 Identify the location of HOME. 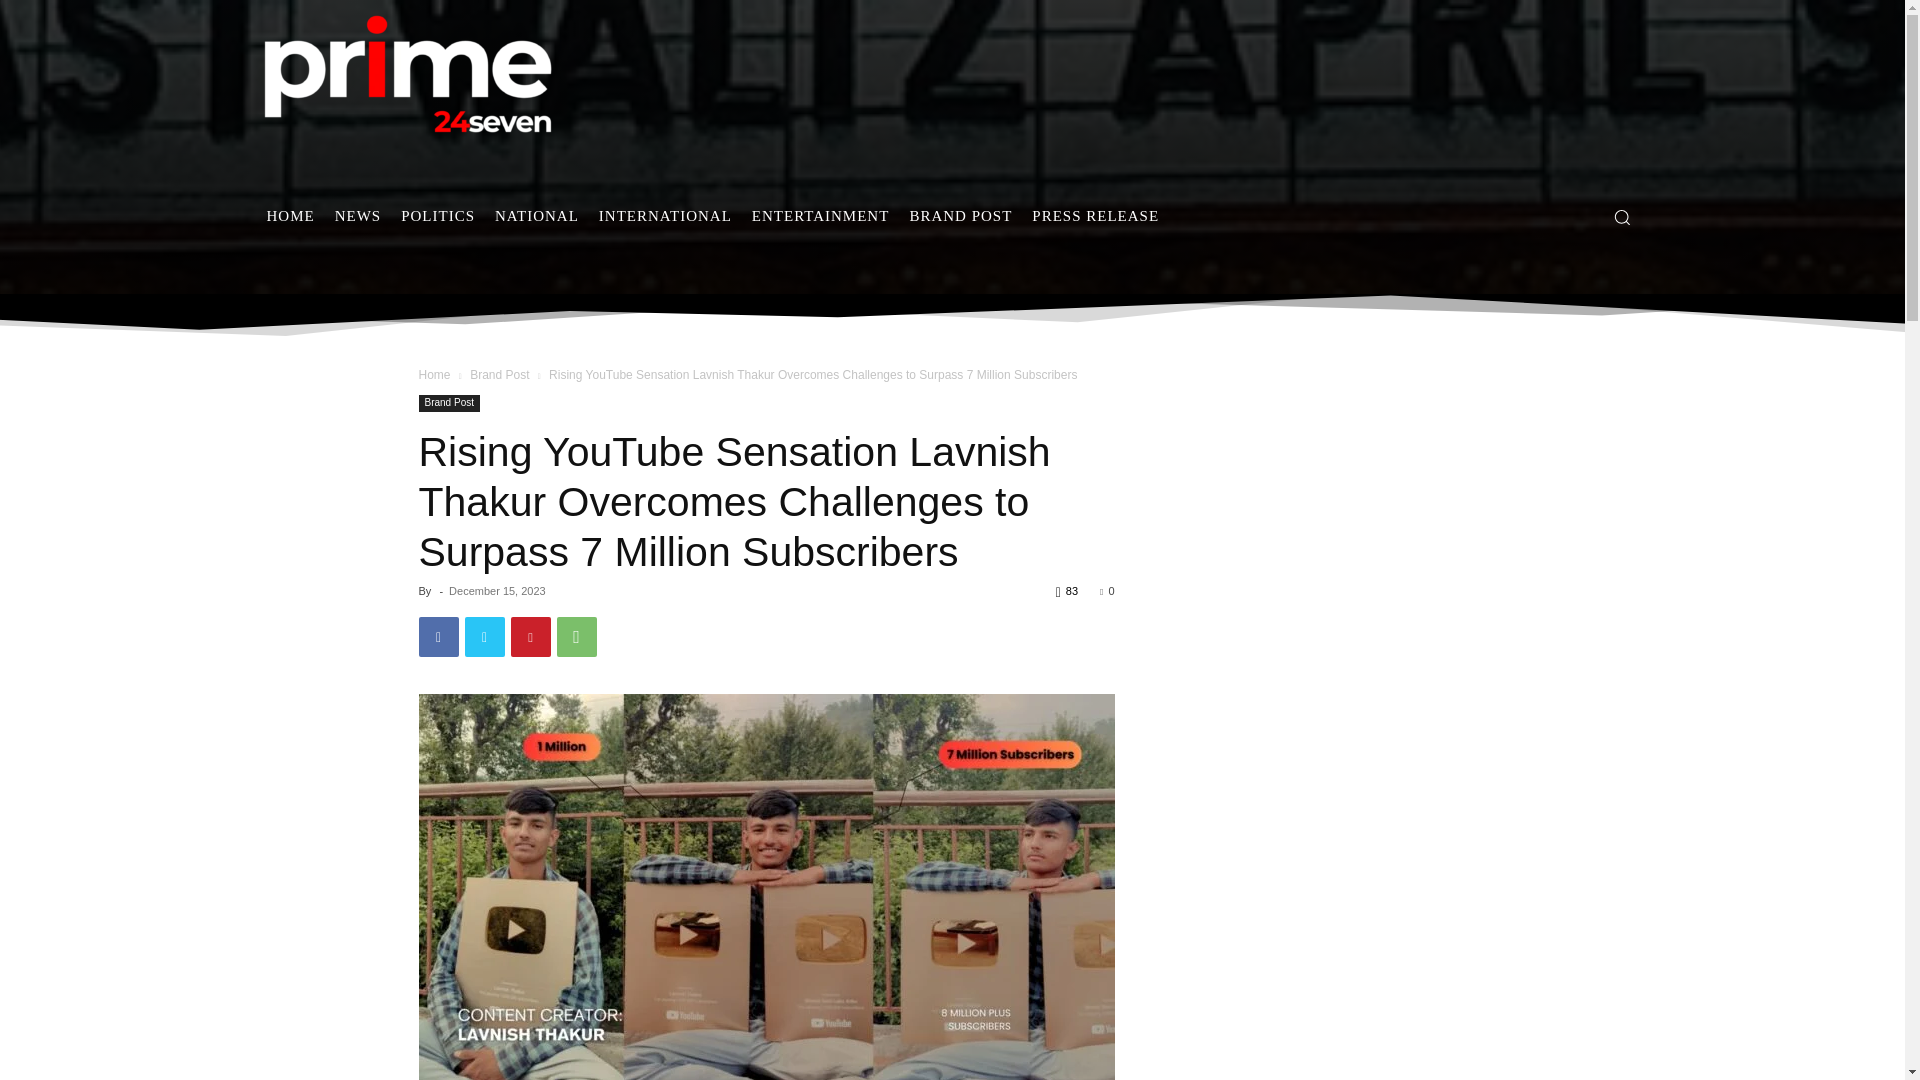
(290, 216).